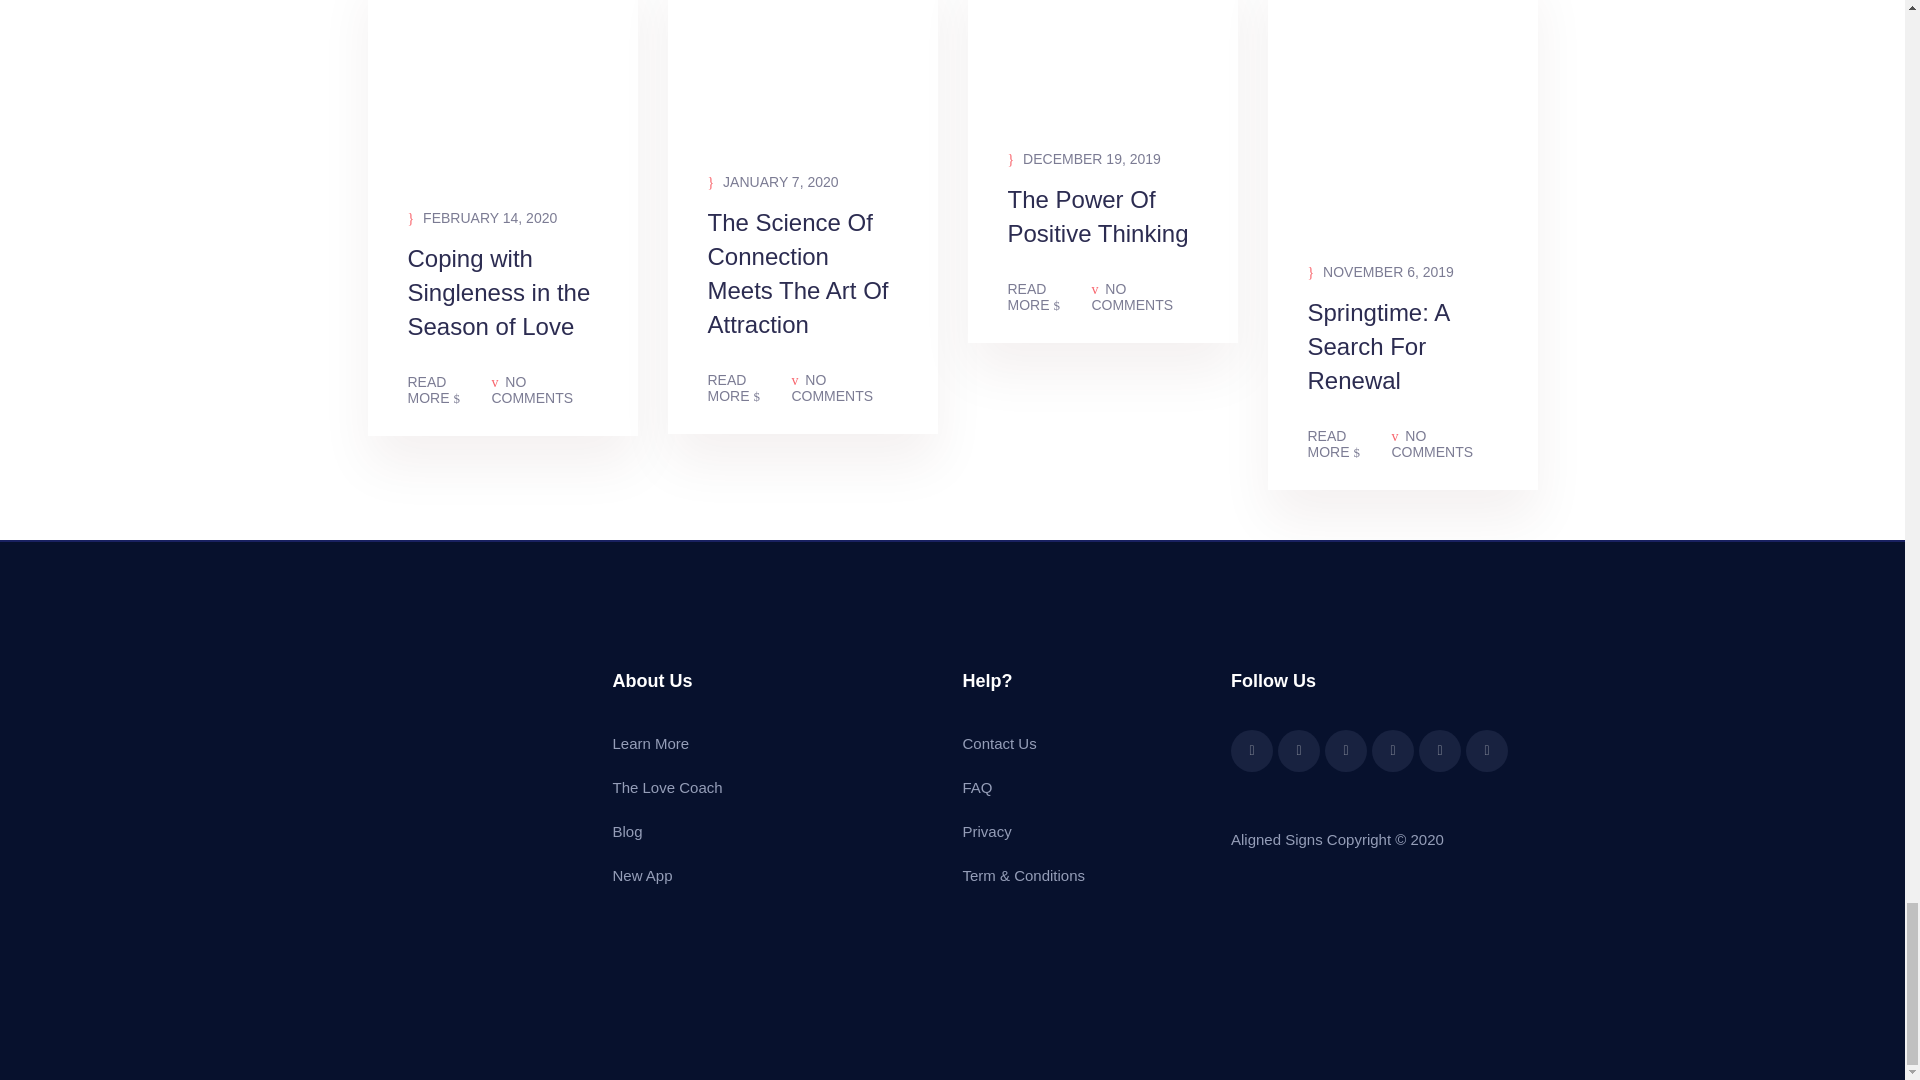  Describe the element at coordinates (1050, 296) in the screenshot. I see `READ MORE` at that location.